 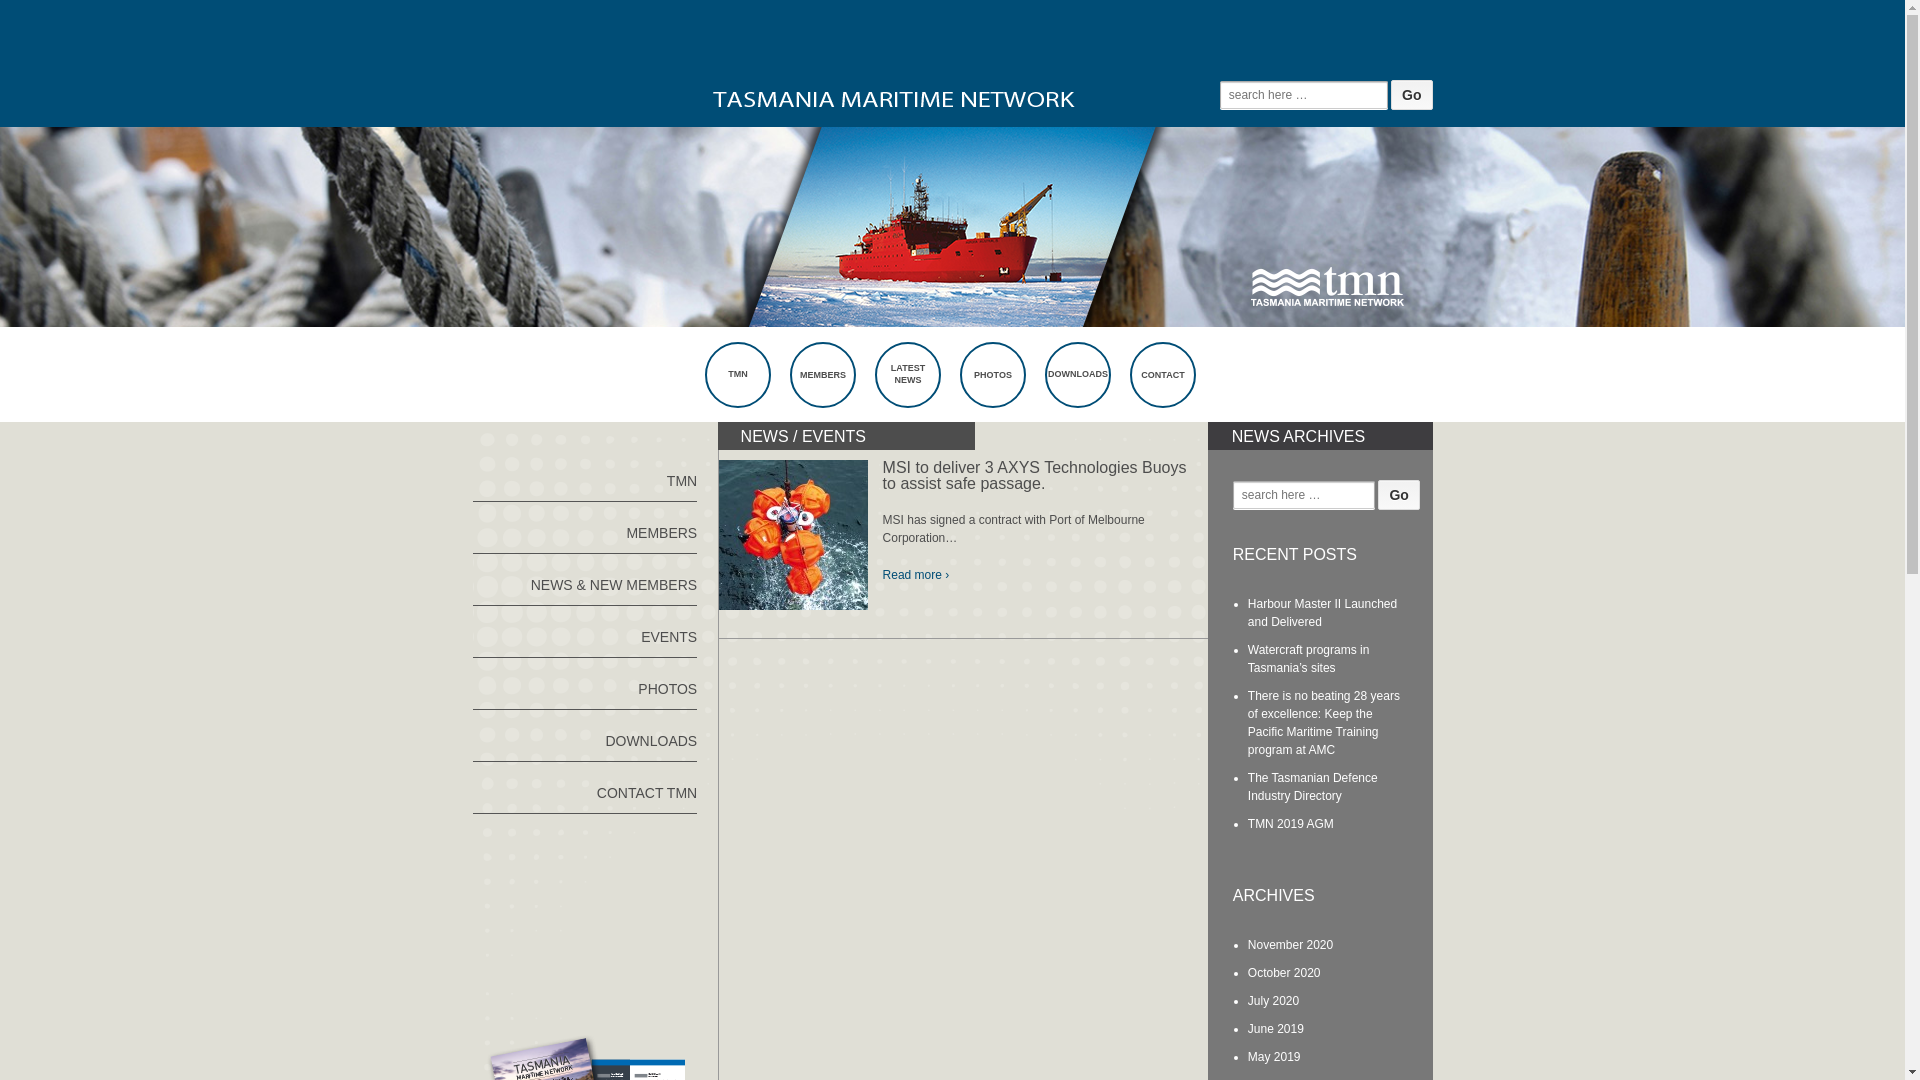 I want to click on EVENTS, so click(x=584, y=632).